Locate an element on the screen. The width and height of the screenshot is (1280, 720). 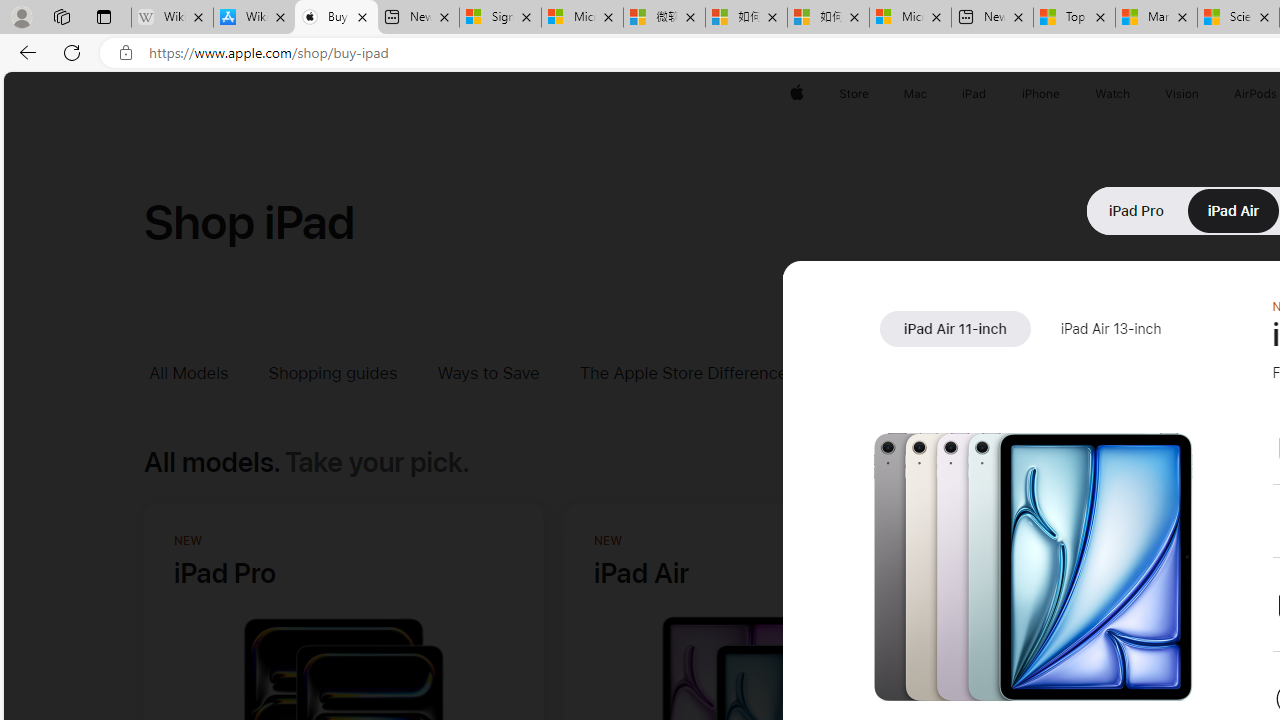
Next is located at coordinates (1232, 548).